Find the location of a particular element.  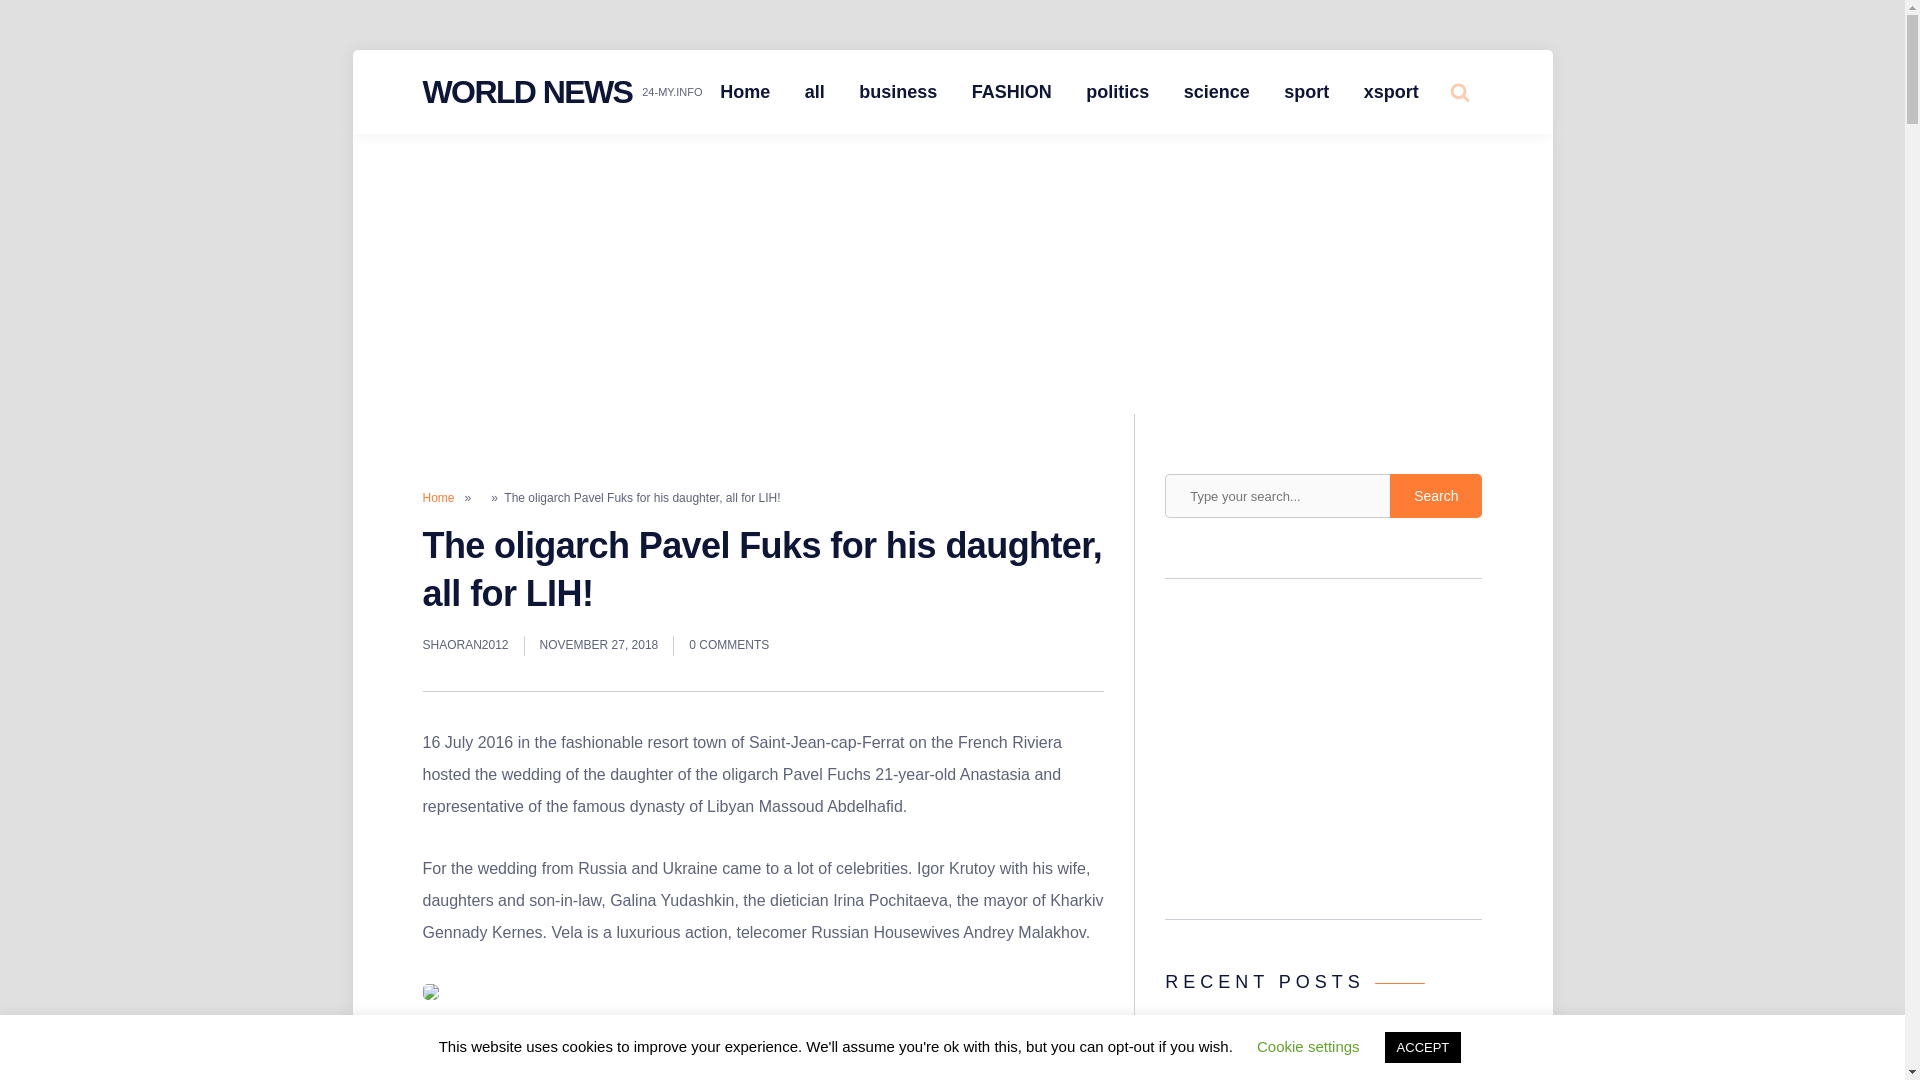

science is located at coordinates (1217, 92).